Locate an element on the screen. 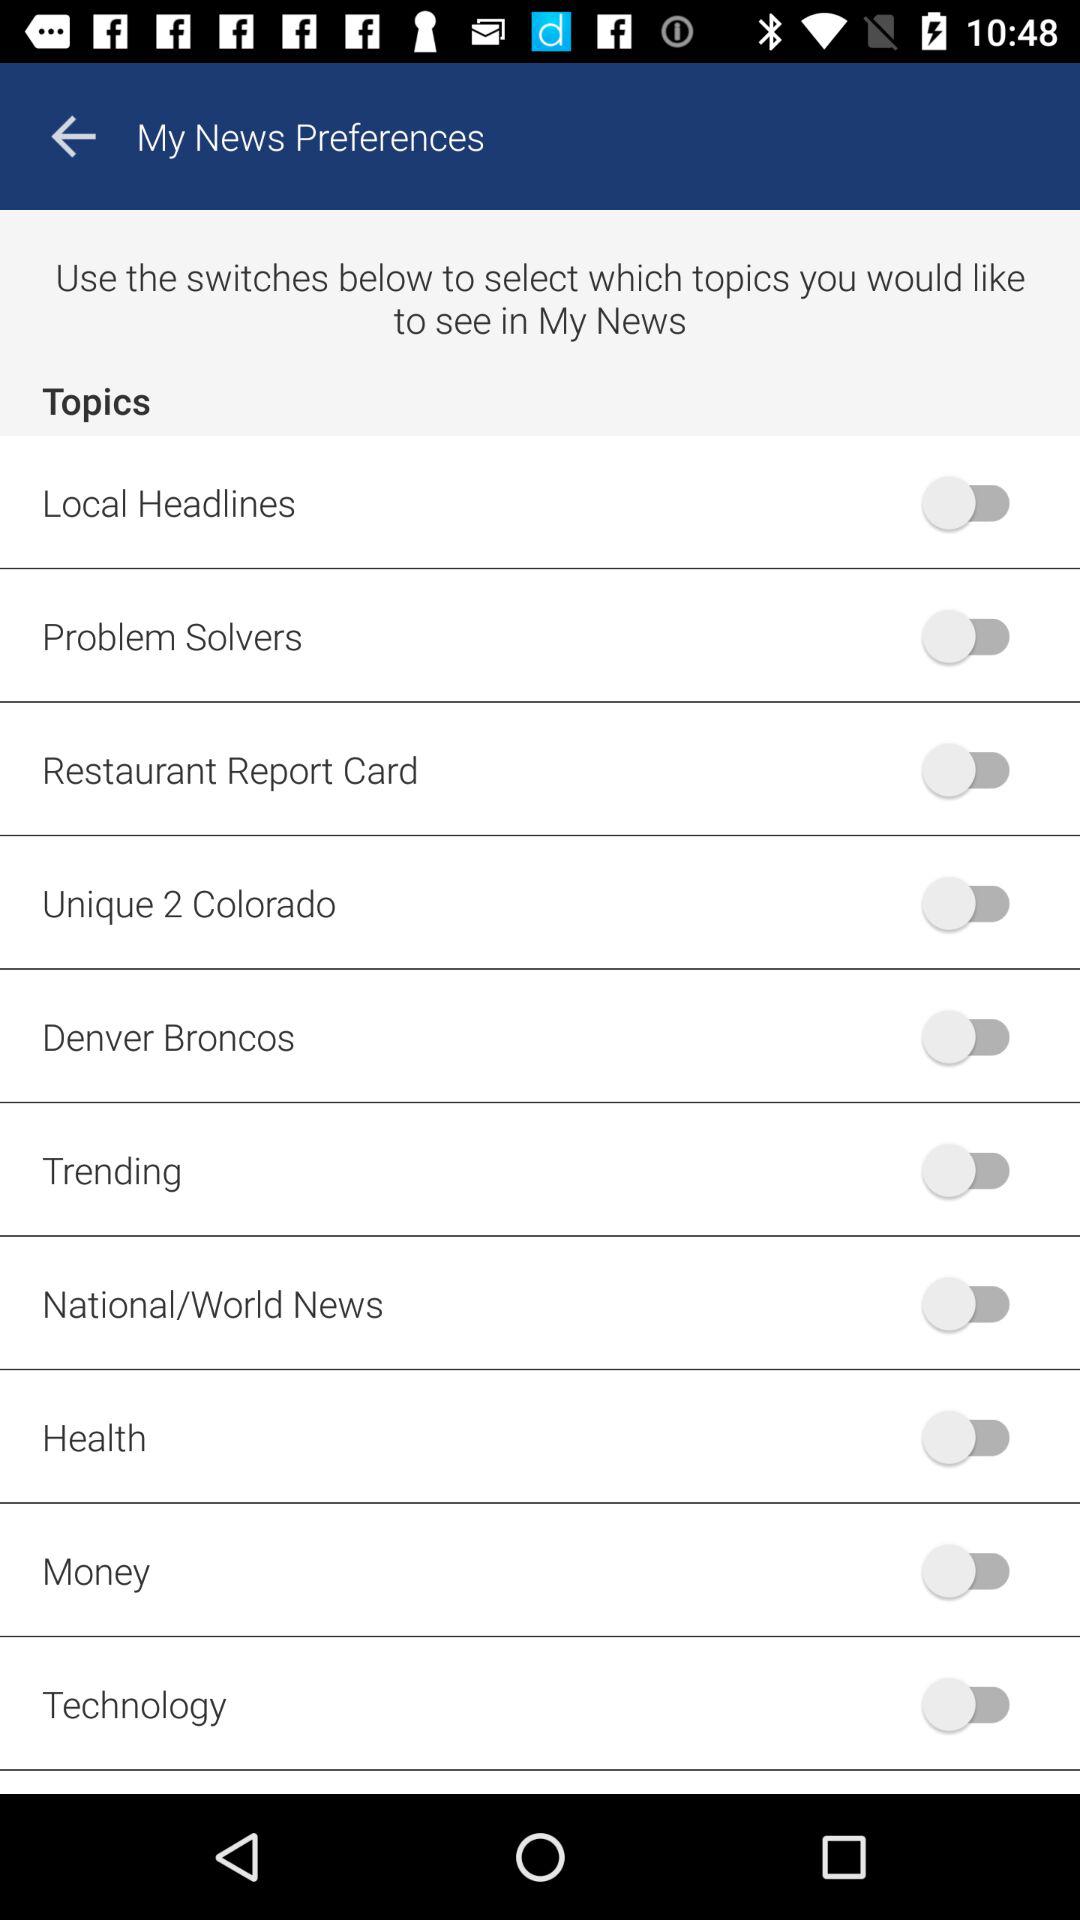 The image size is (1080, 1920). click on the switch button which is to the right of restaurant report card is located at coordinates (976, 768).